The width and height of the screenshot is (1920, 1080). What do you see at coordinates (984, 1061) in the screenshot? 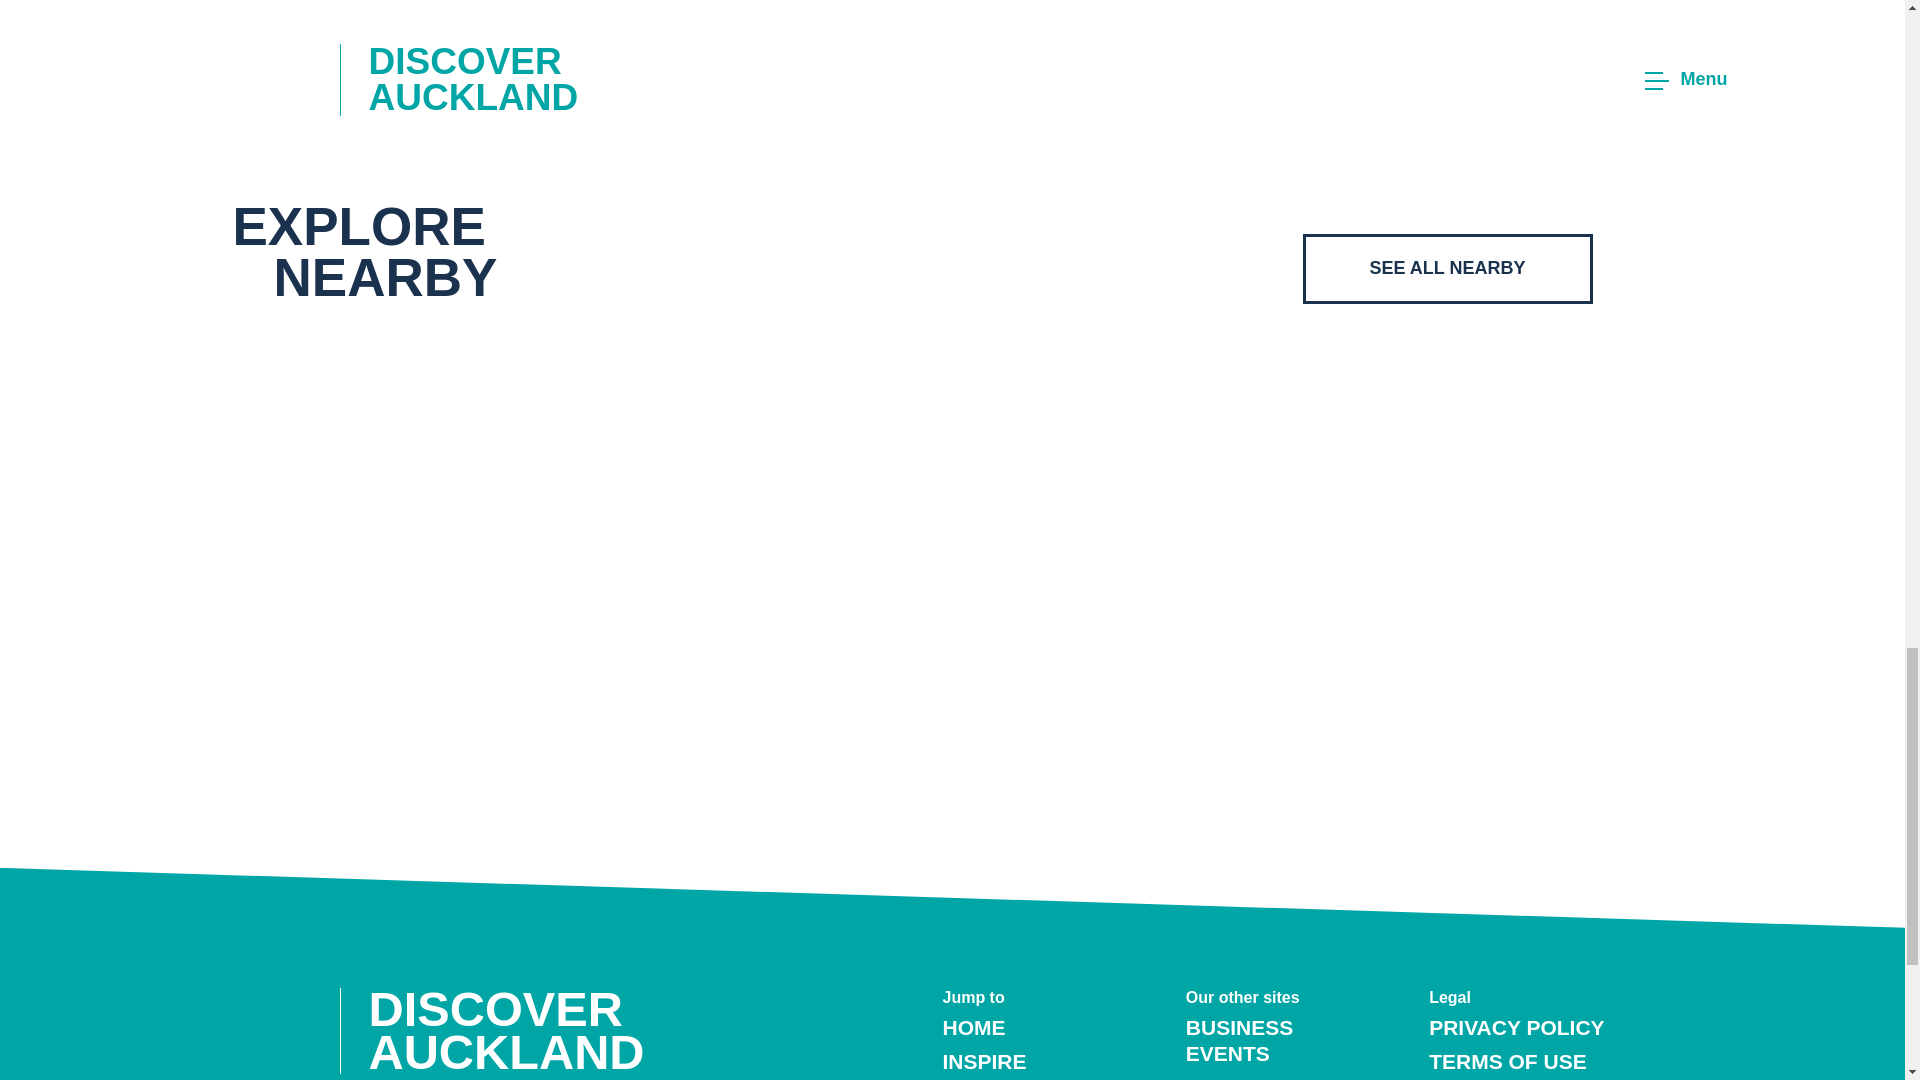
I see `INSPIRE` at bounding box center [984, 1061].